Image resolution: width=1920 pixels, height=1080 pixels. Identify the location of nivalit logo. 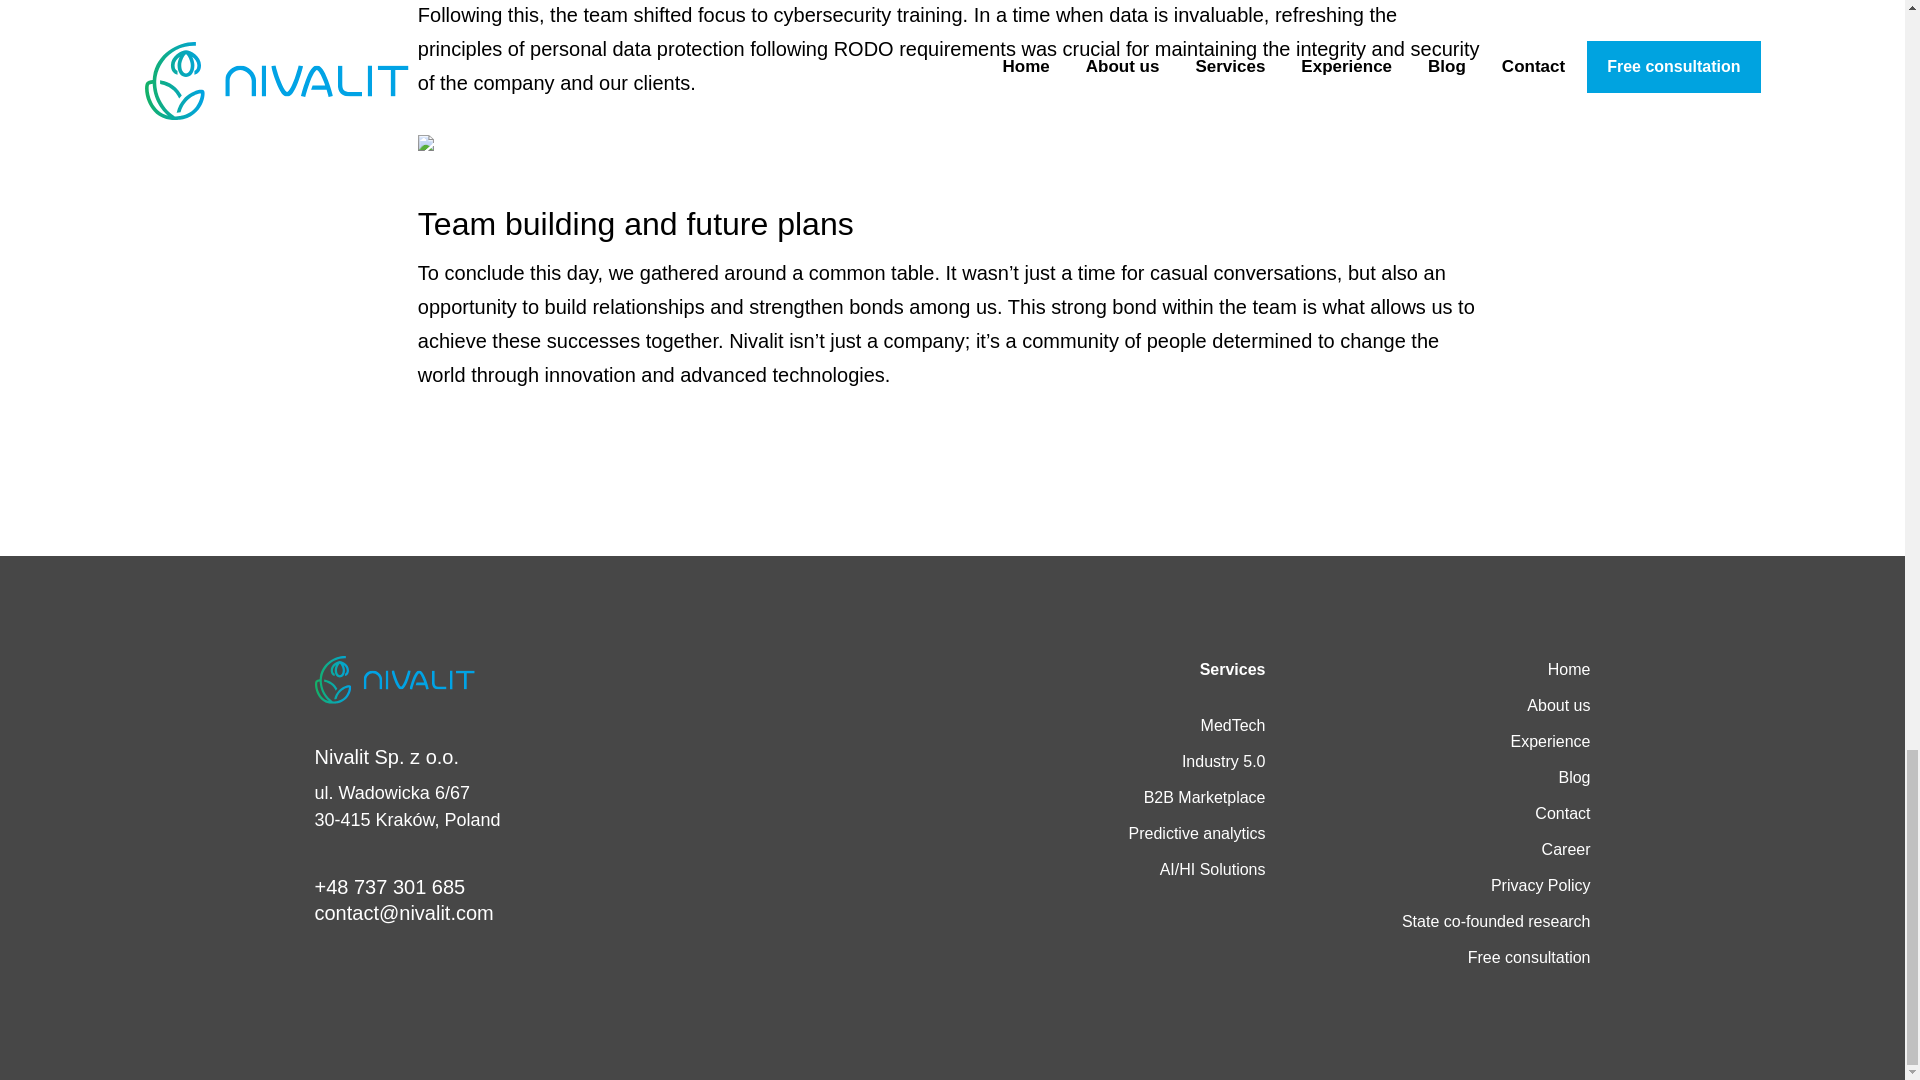
(394, 680).